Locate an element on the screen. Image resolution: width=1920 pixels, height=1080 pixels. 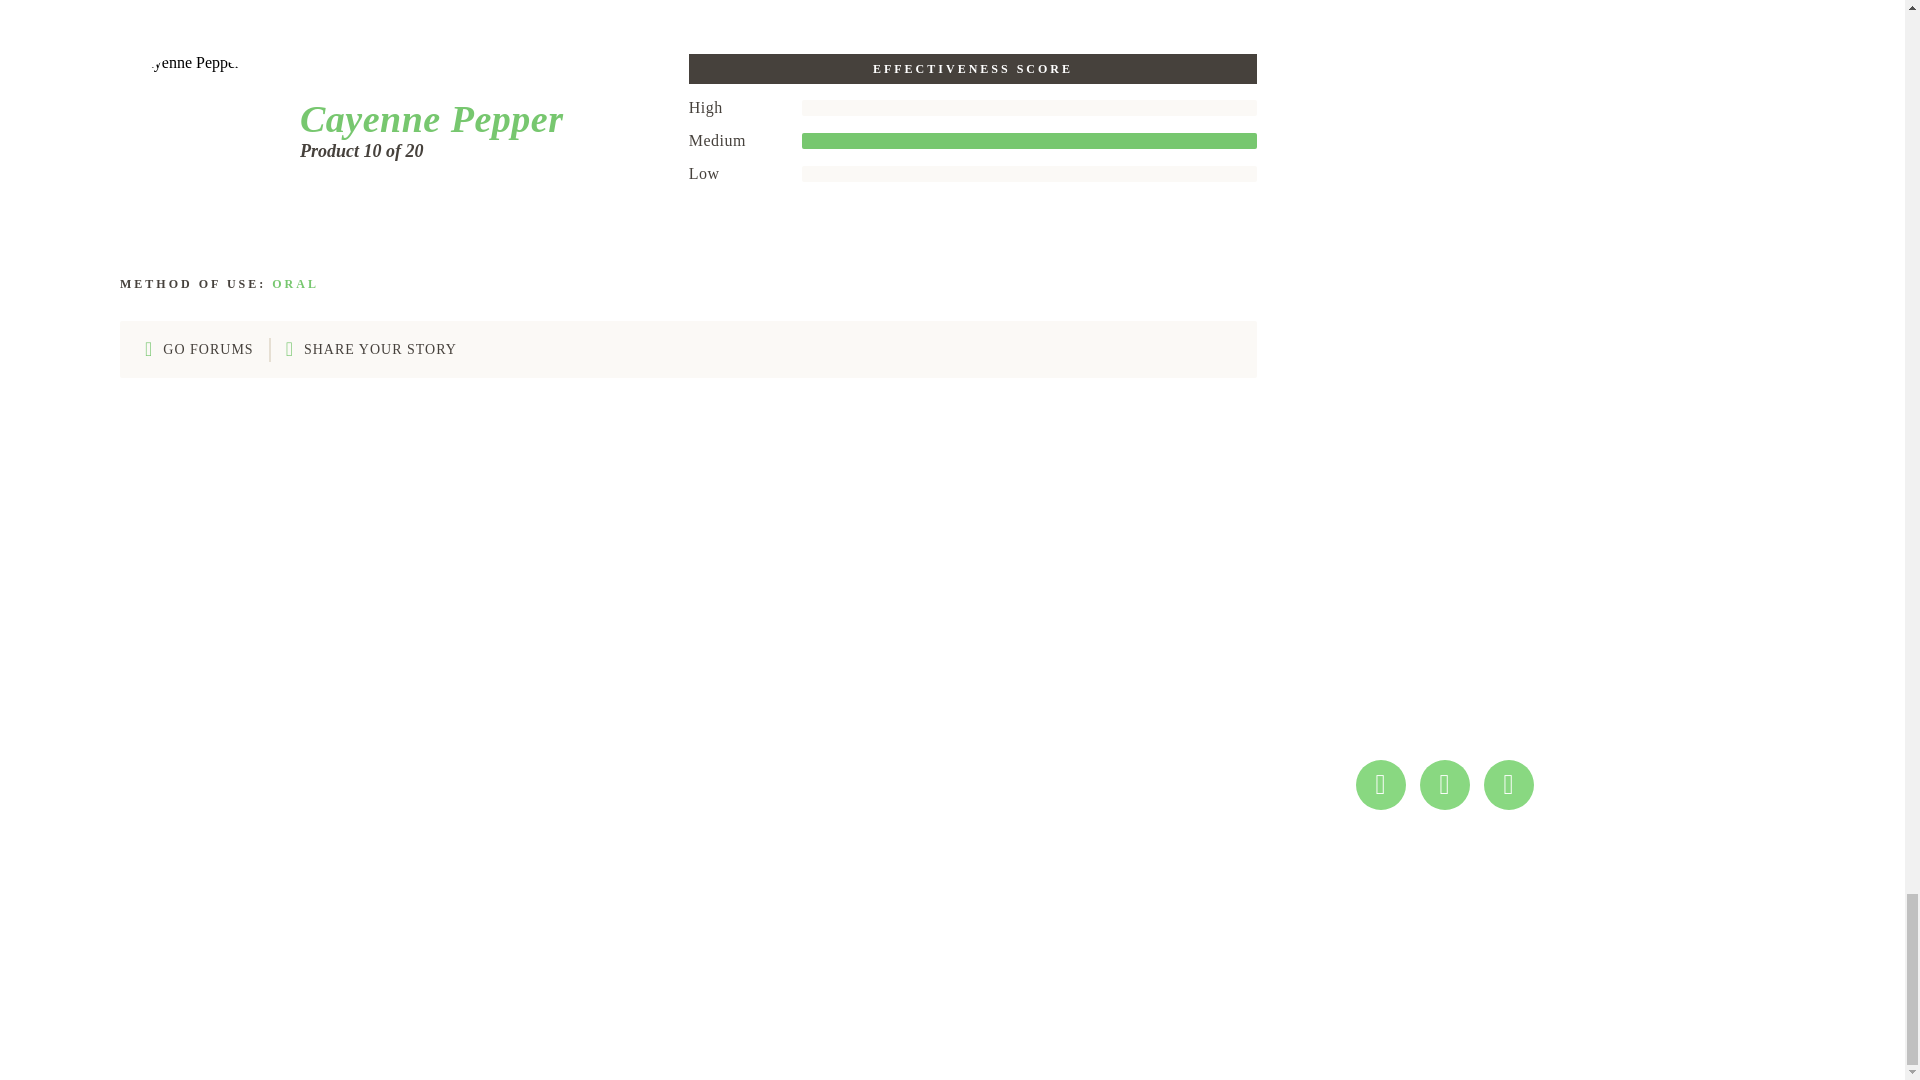
SHARE YOUR STORY is located at coordinates (371, 349).